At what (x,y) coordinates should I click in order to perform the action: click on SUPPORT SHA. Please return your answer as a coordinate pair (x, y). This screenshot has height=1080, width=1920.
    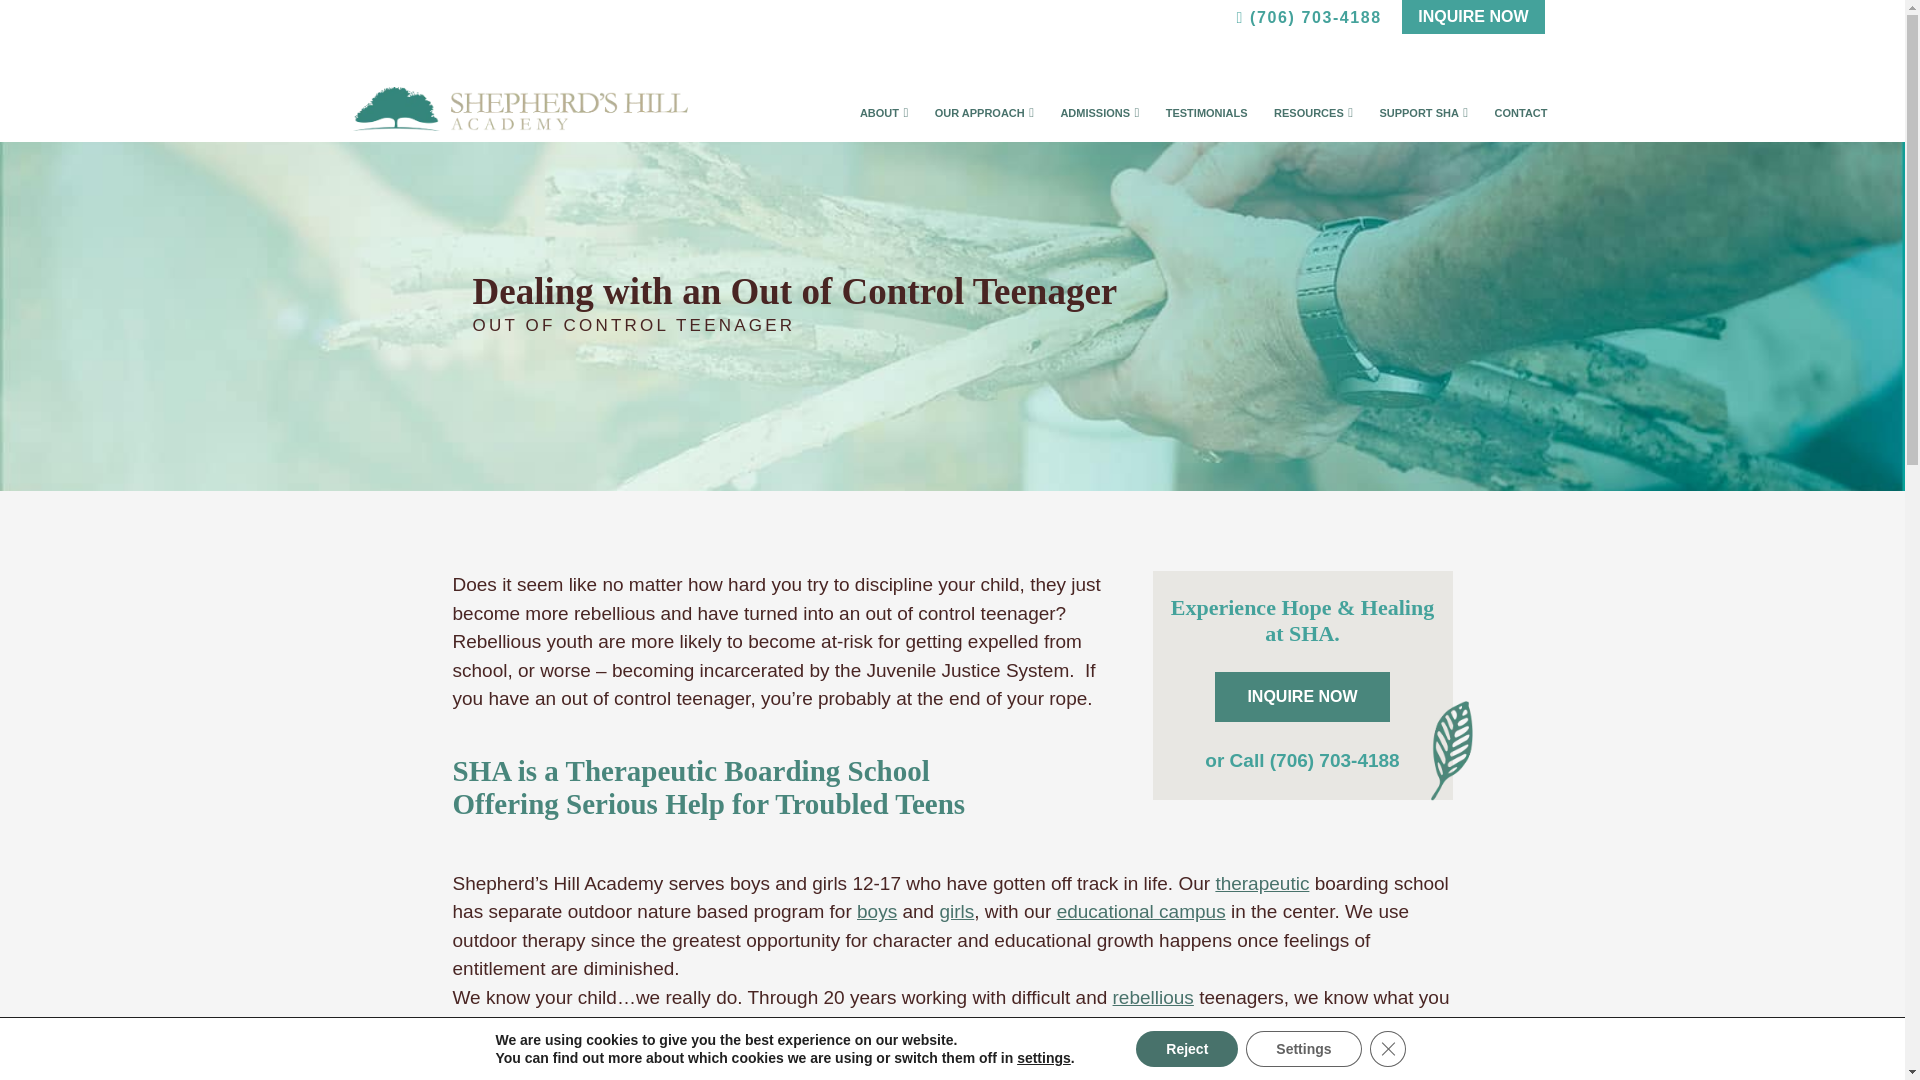
    Looking at the image, I should click on (1418, 120).